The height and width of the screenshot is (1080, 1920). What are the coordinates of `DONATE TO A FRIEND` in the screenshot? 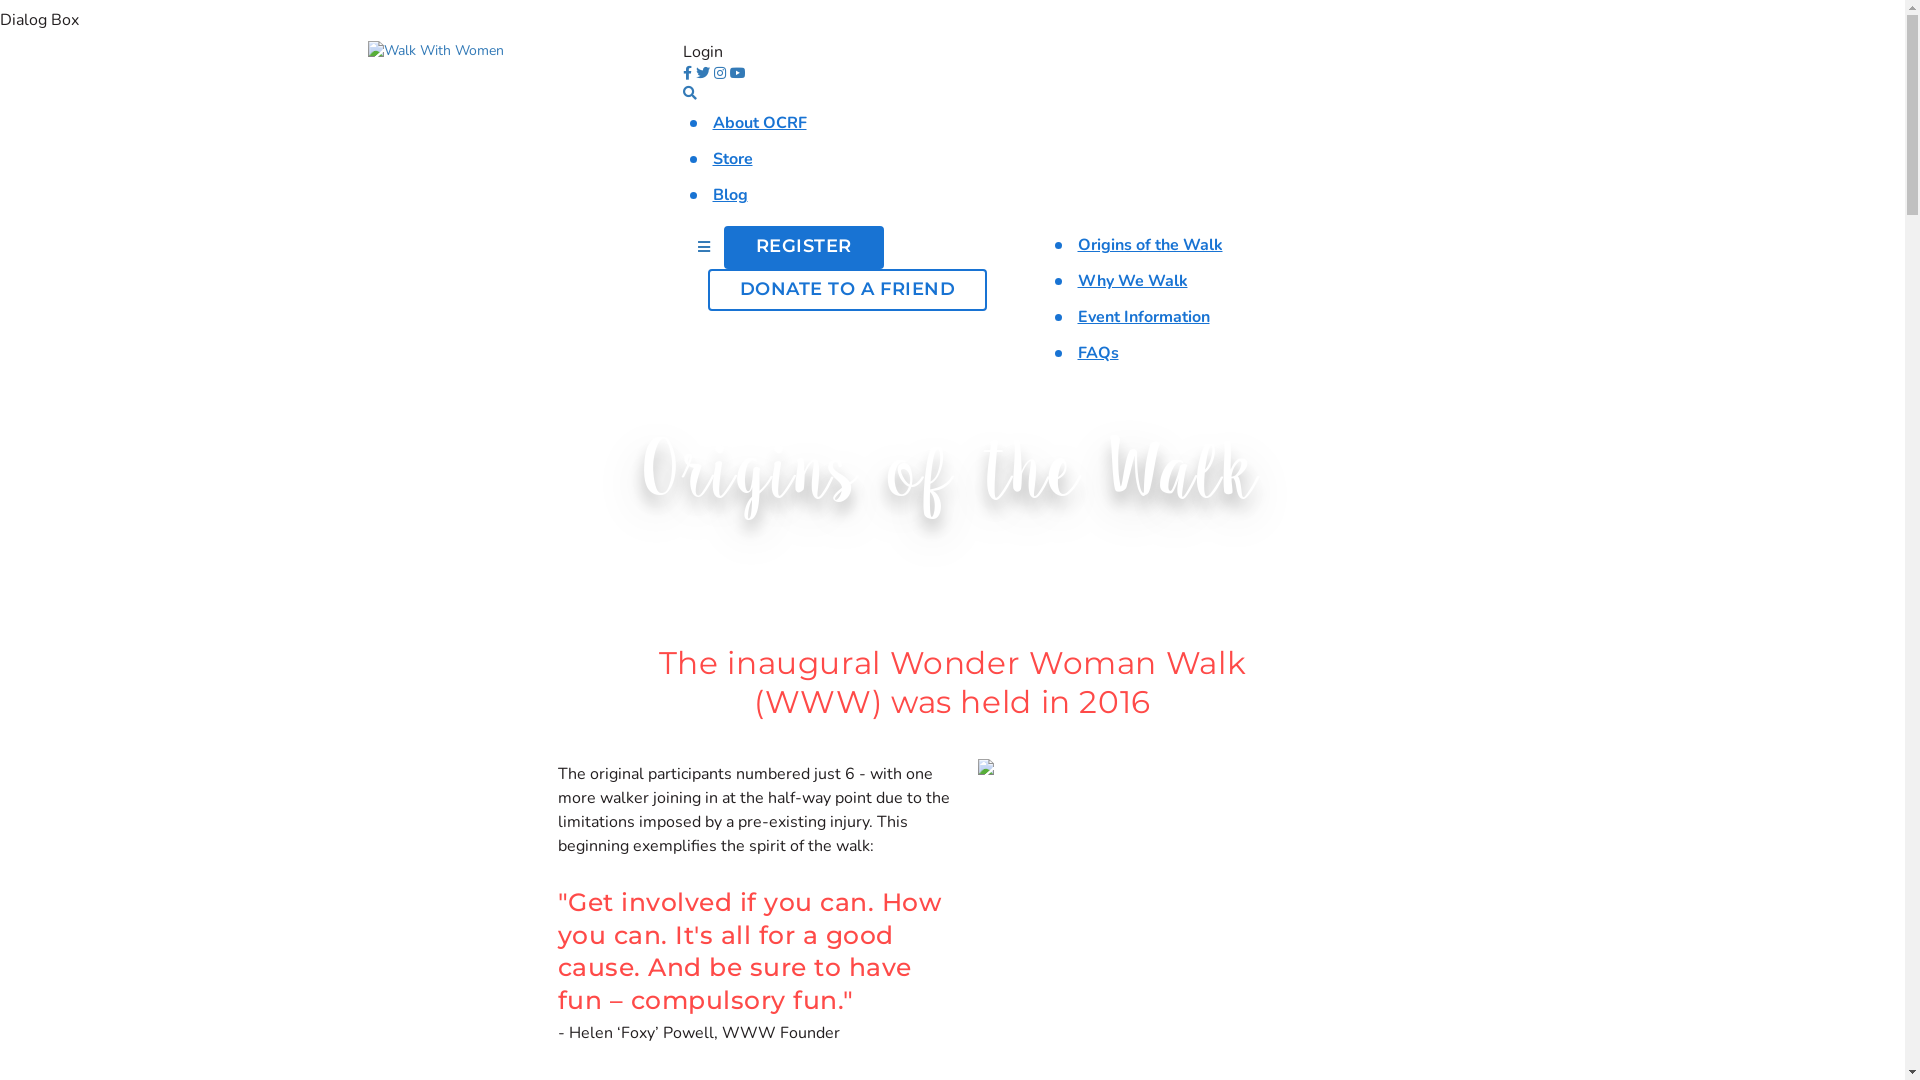 It's located at (848, 290).